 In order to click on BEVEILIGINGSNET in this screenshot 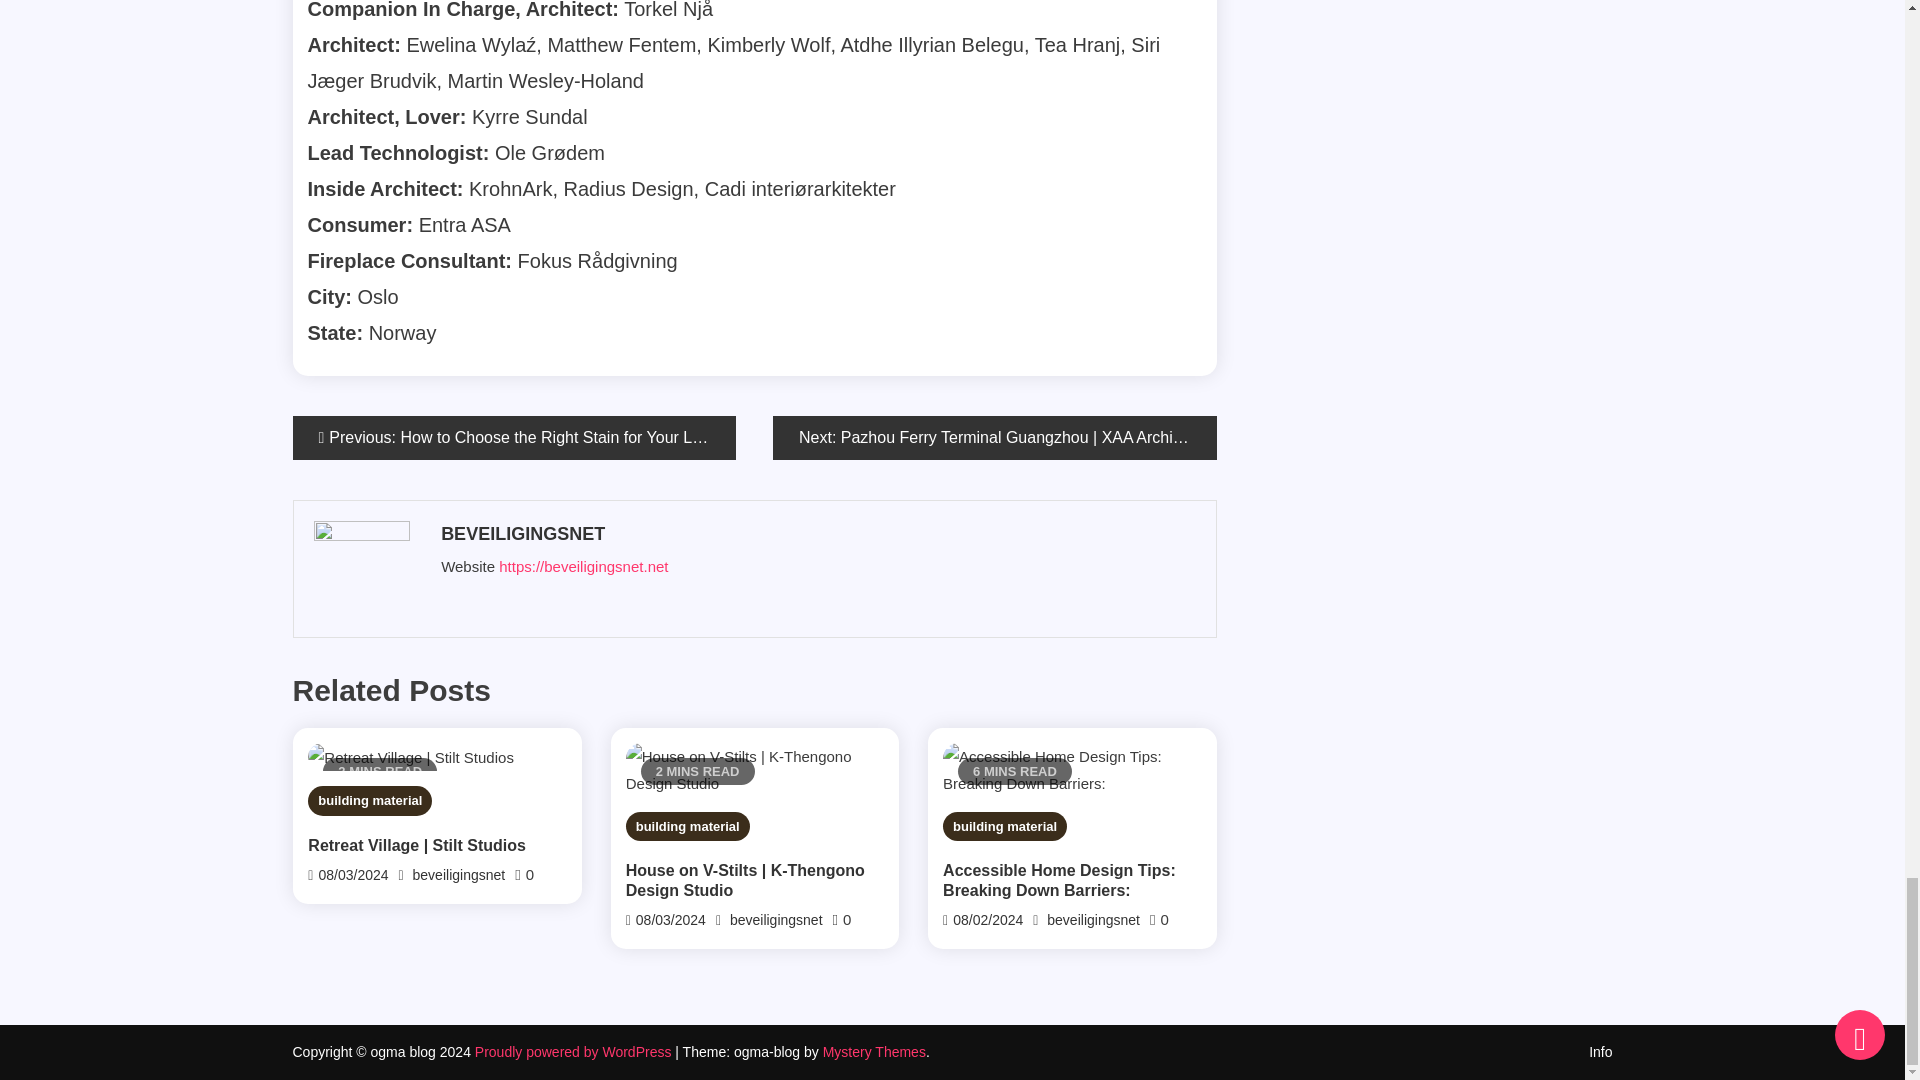, I will do `click(816, 534)`.